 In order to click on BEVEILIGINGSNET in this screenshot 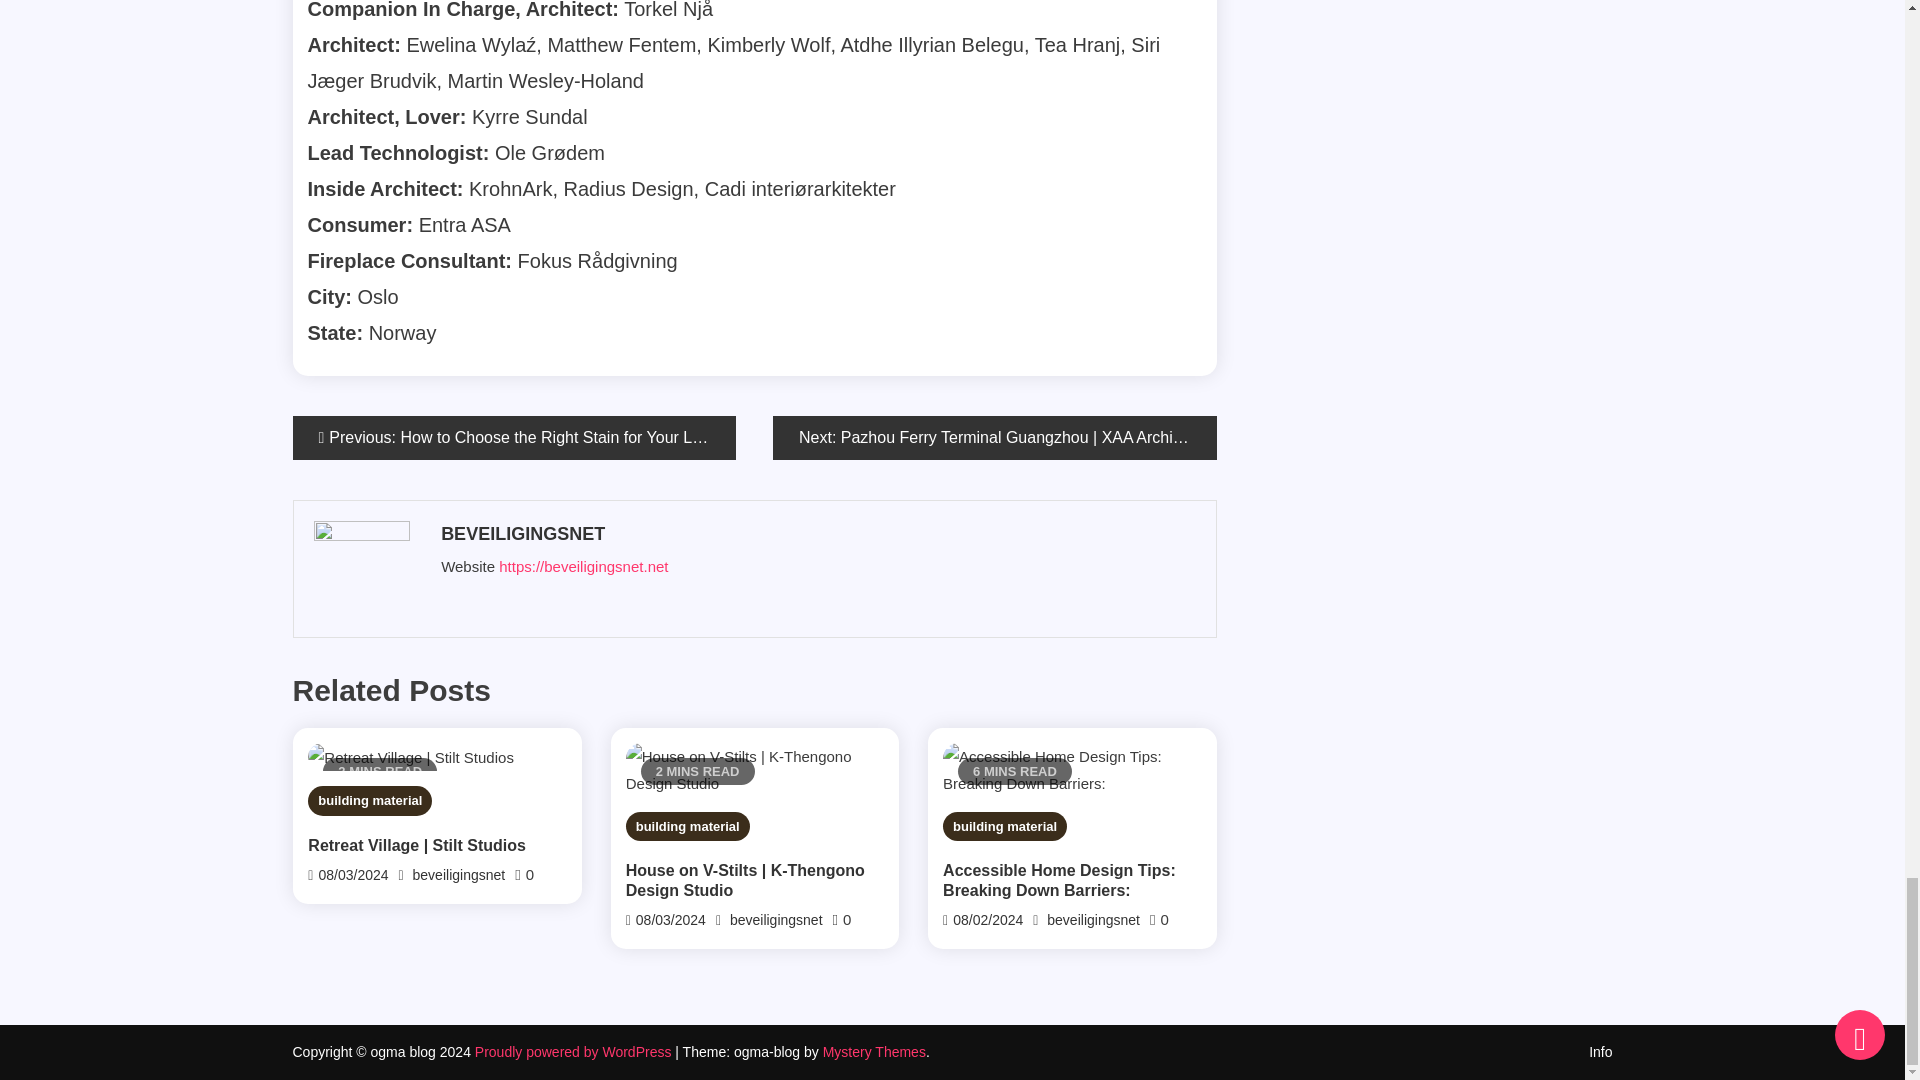, I will do `click(816, 534)`.